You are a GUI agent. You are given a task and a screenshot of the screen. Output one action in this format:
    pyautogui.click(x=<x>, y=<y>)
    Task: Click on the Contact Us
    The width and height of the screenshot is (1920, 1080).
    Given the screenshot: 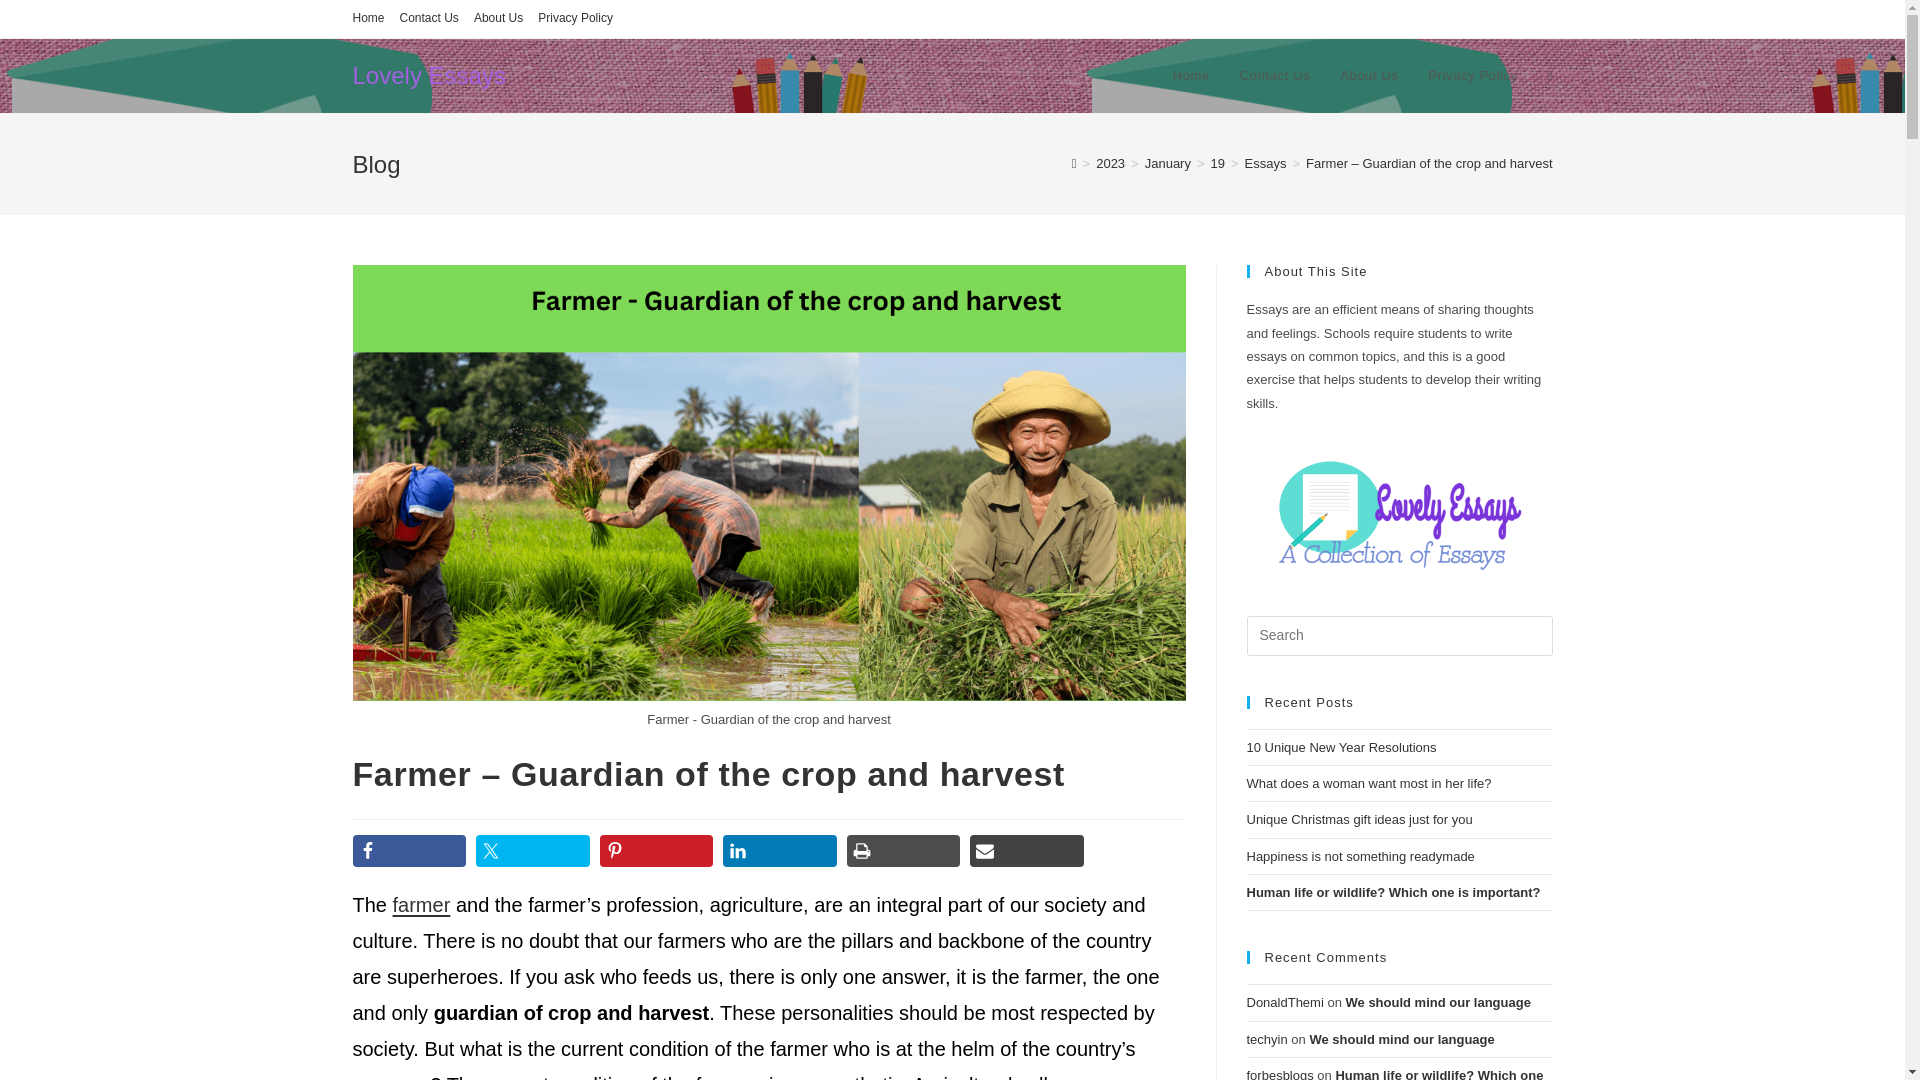 What is the action you would take?
    pyautogui.click(x=1274, y=76)
    